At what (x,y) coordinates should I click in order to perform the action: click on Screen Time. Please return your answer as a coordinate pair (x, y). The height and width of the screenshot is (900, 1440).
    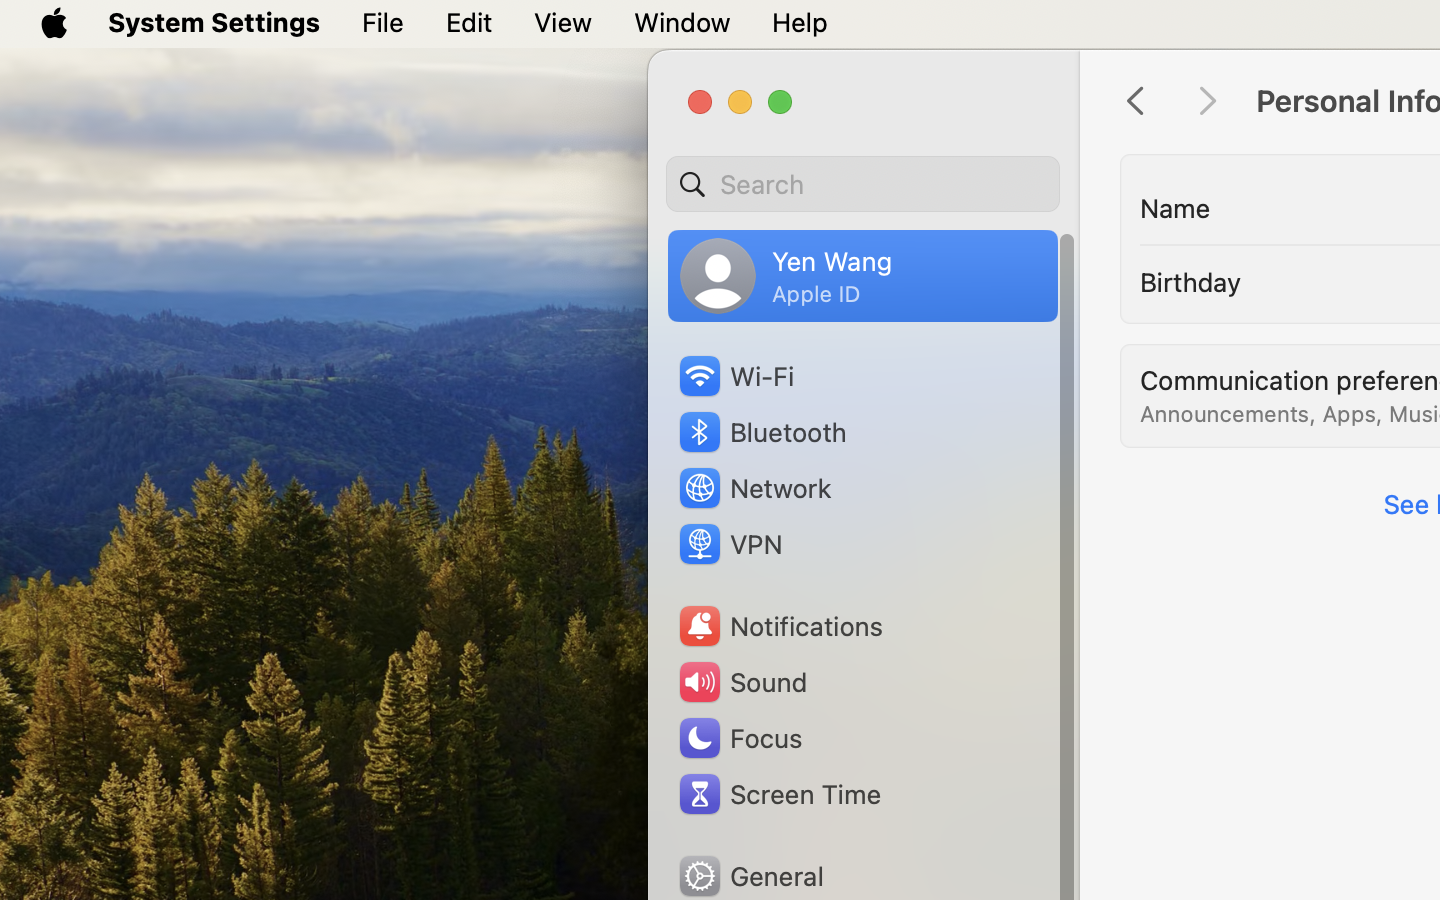
    Looking at the image, I should click on (779, 794).